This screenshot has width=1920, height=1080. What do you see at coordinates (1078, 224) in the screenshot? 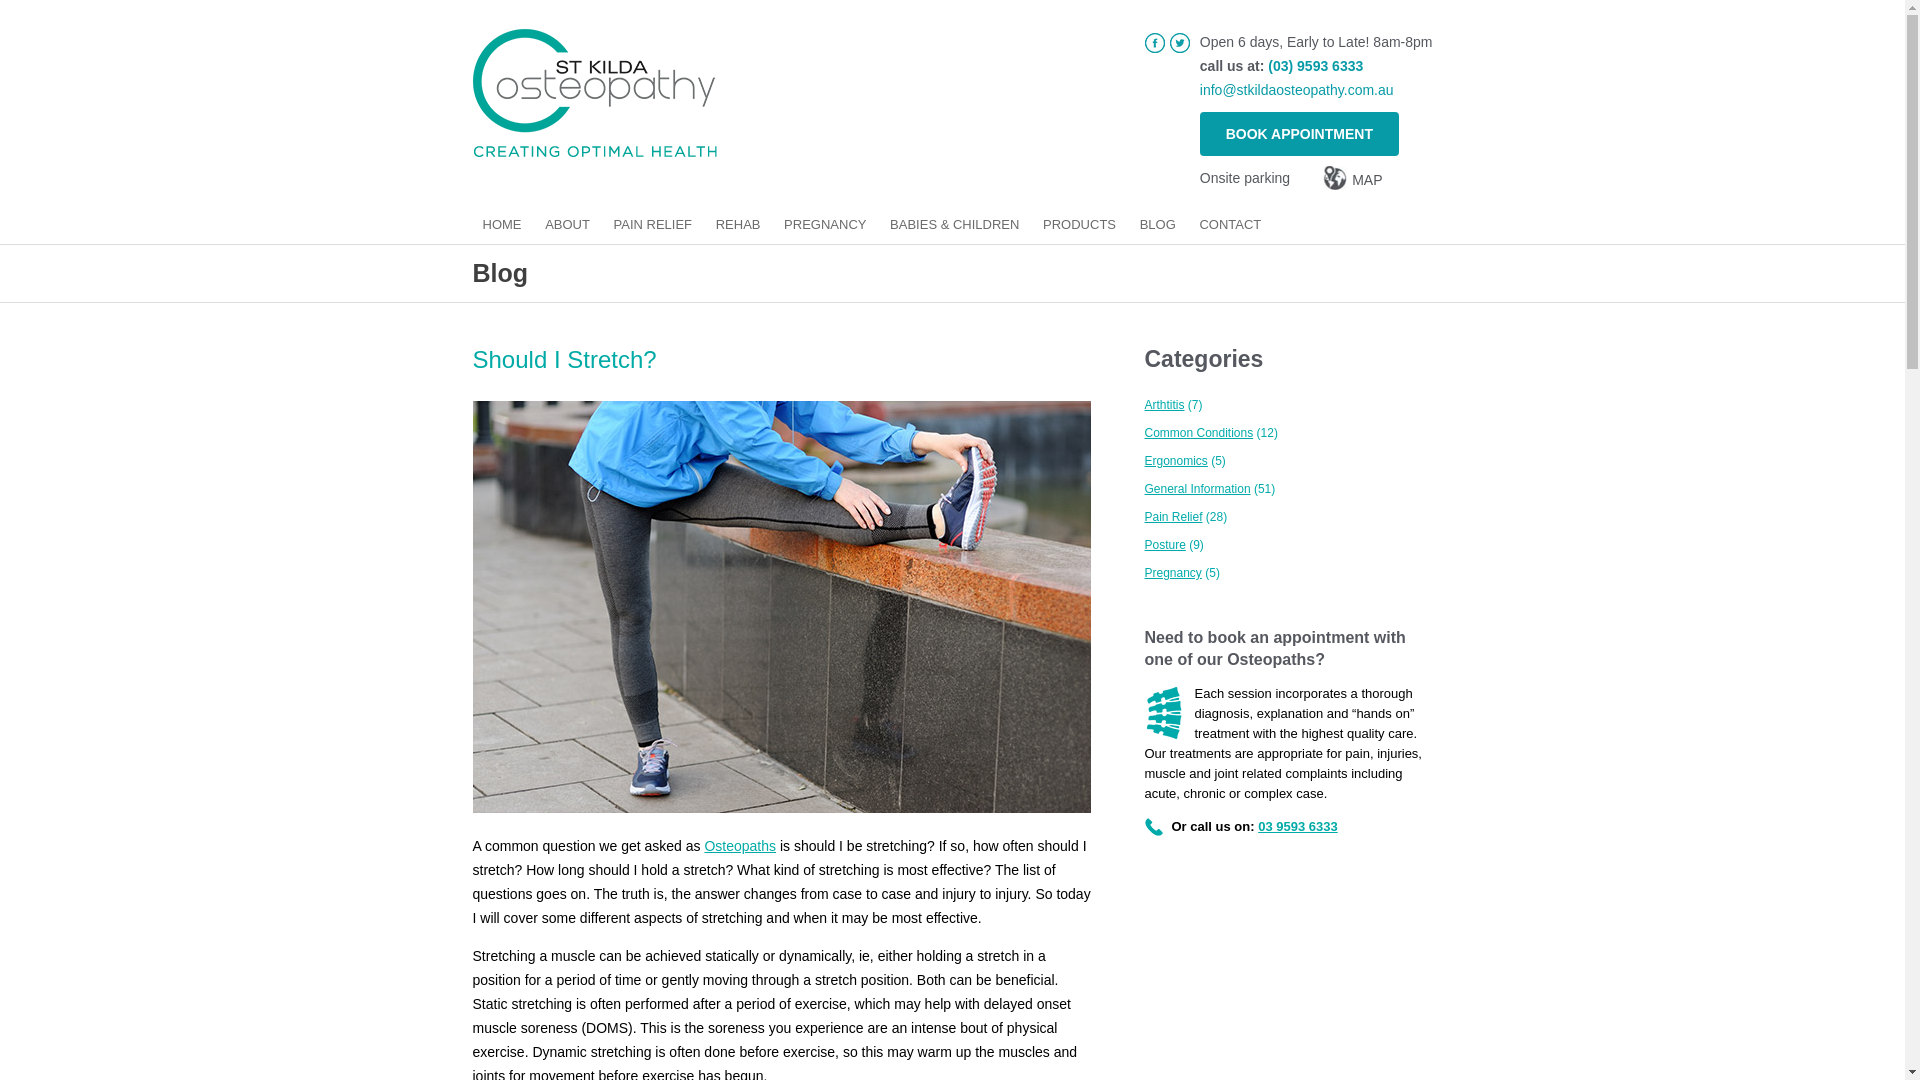
I see `PRODUCTS` at bounding box center [1078, 224].